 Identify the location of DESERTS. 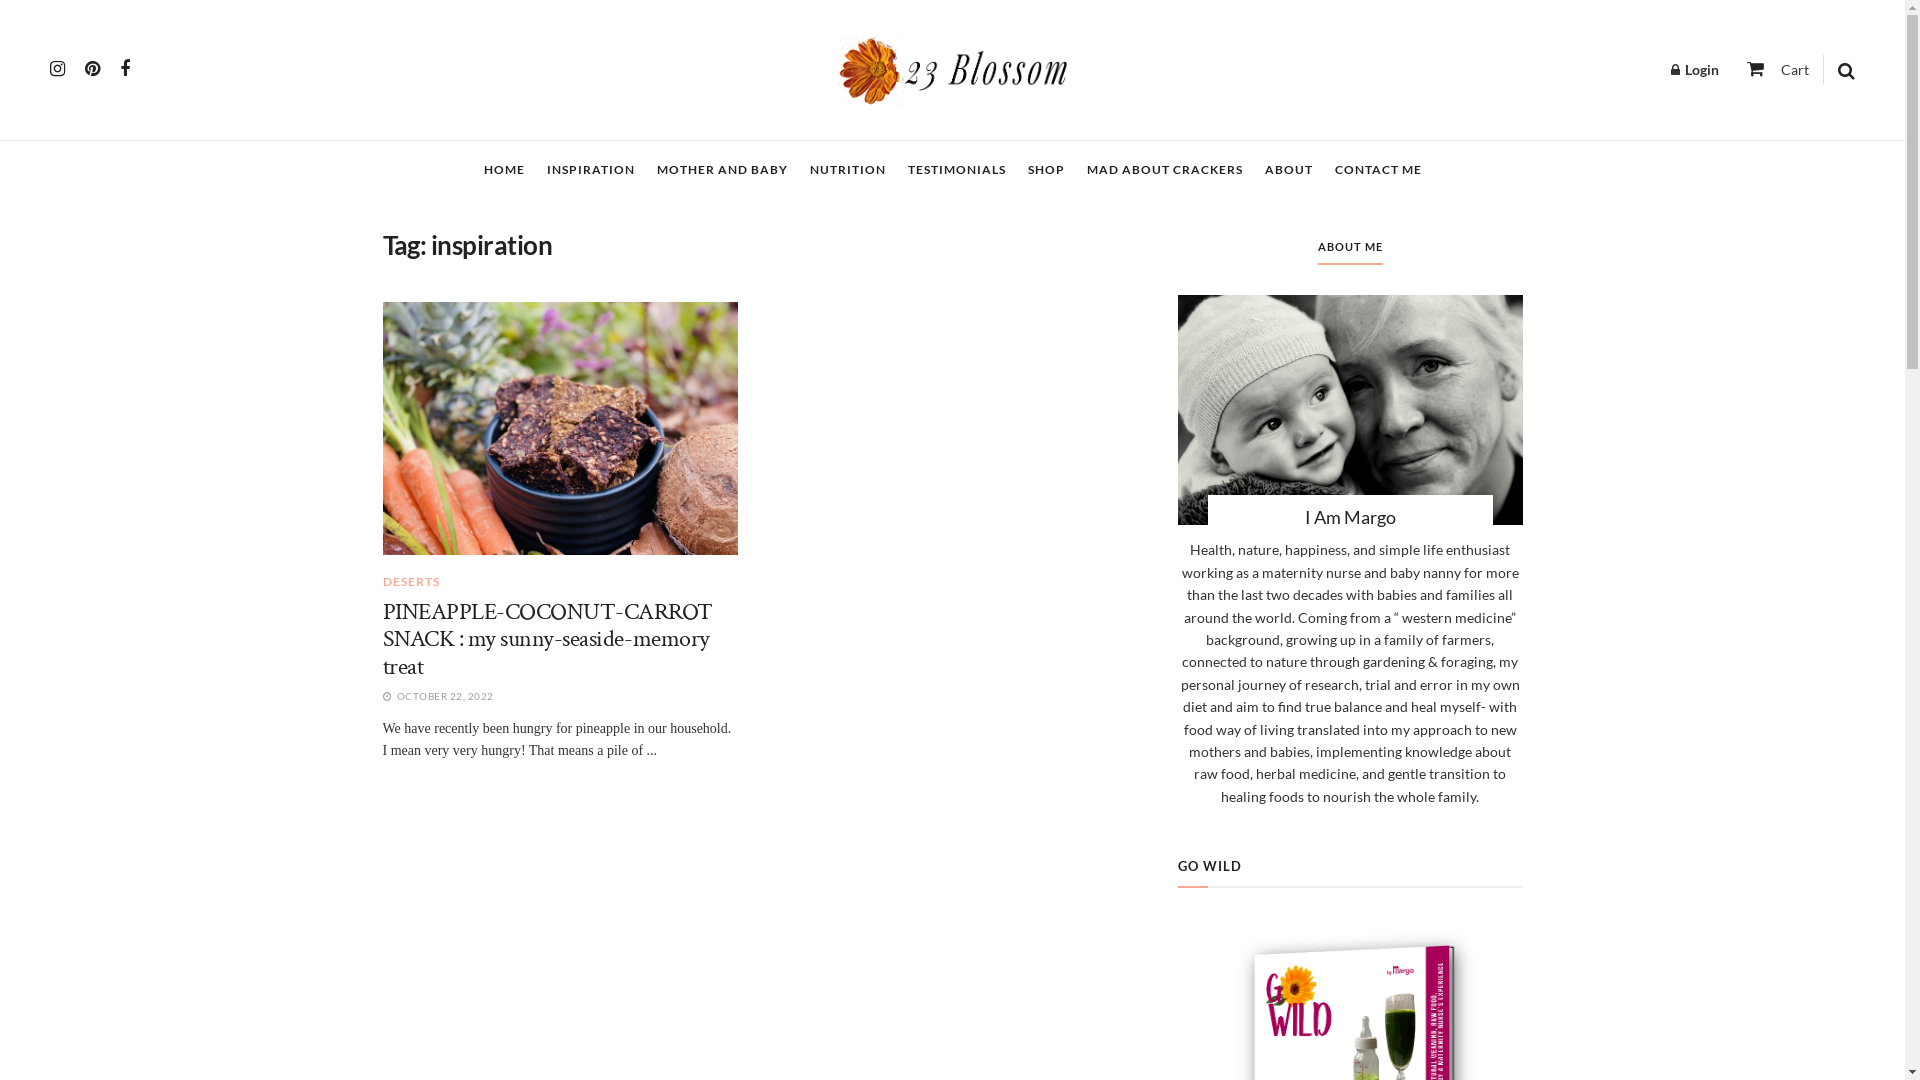
(410, 582).